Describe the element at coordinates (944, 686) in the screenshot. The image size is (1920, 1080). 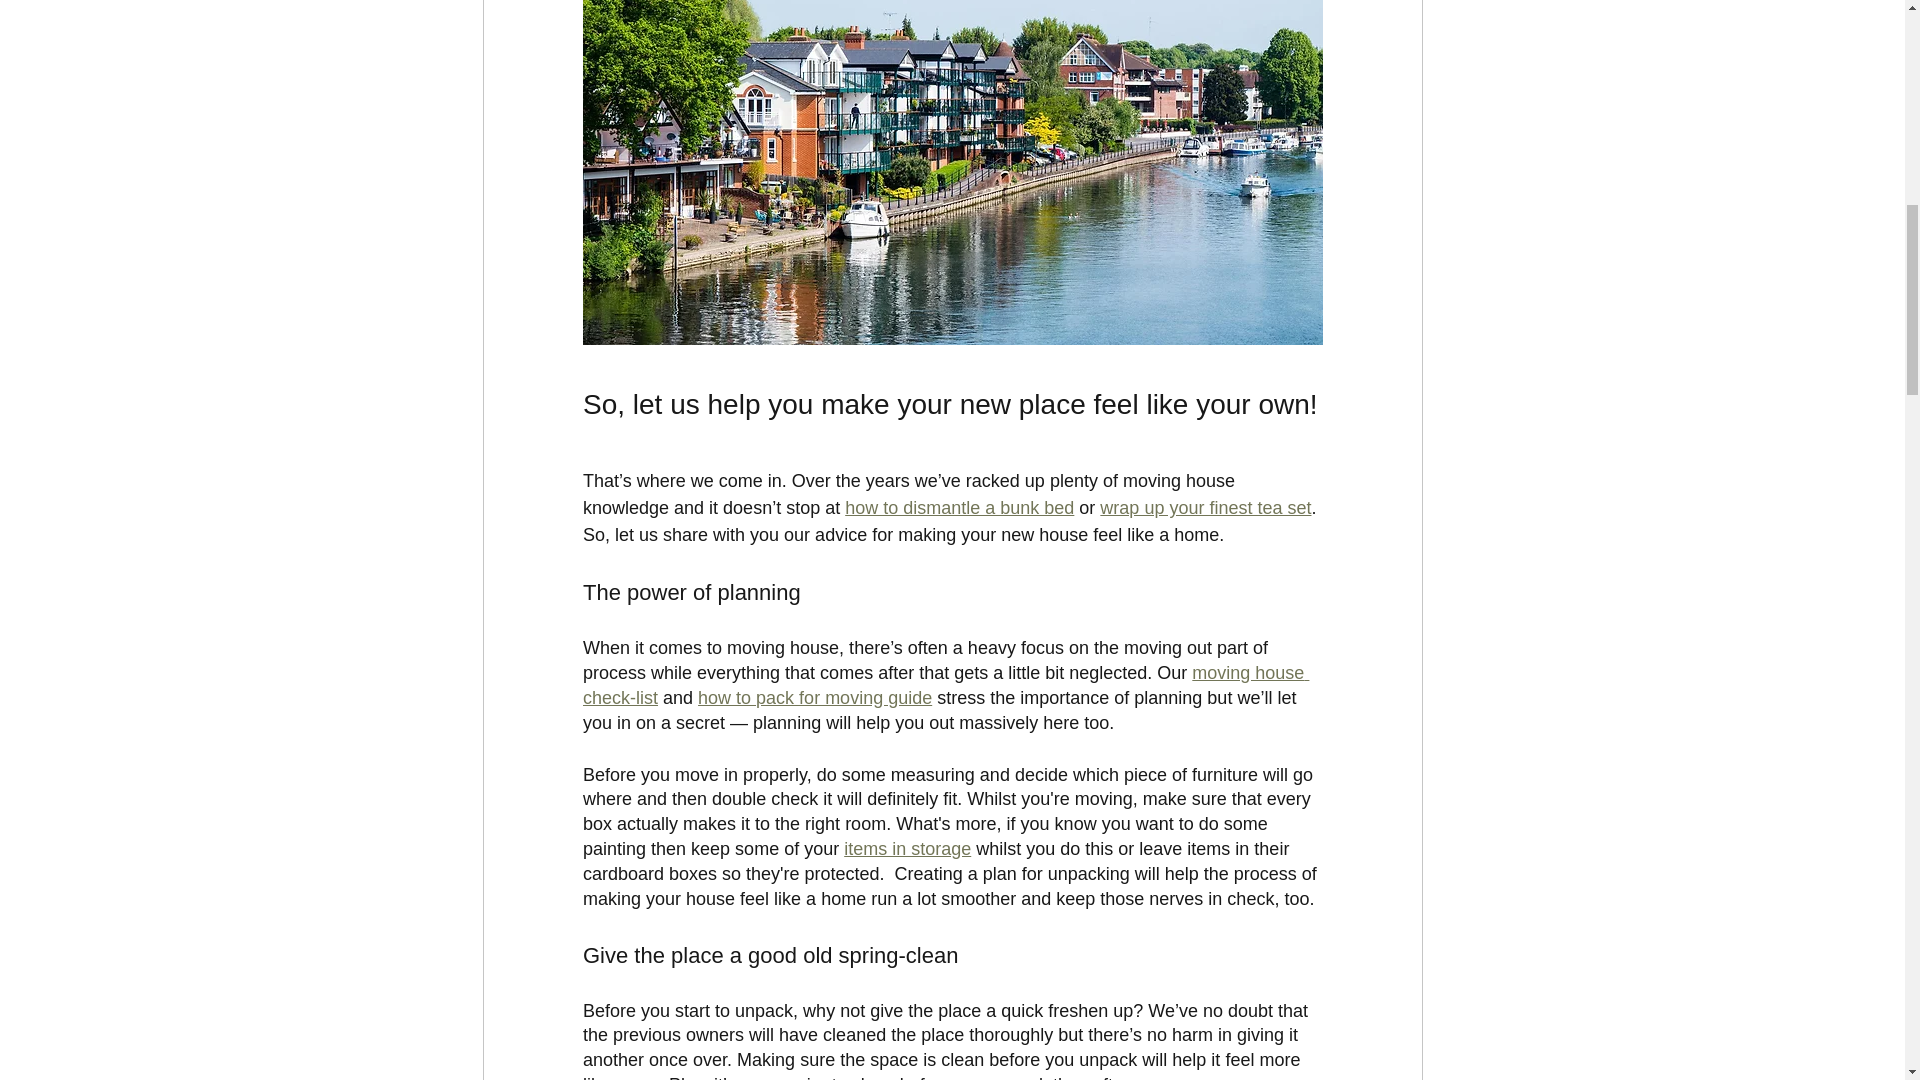
I see `moving house check-list` at that location.